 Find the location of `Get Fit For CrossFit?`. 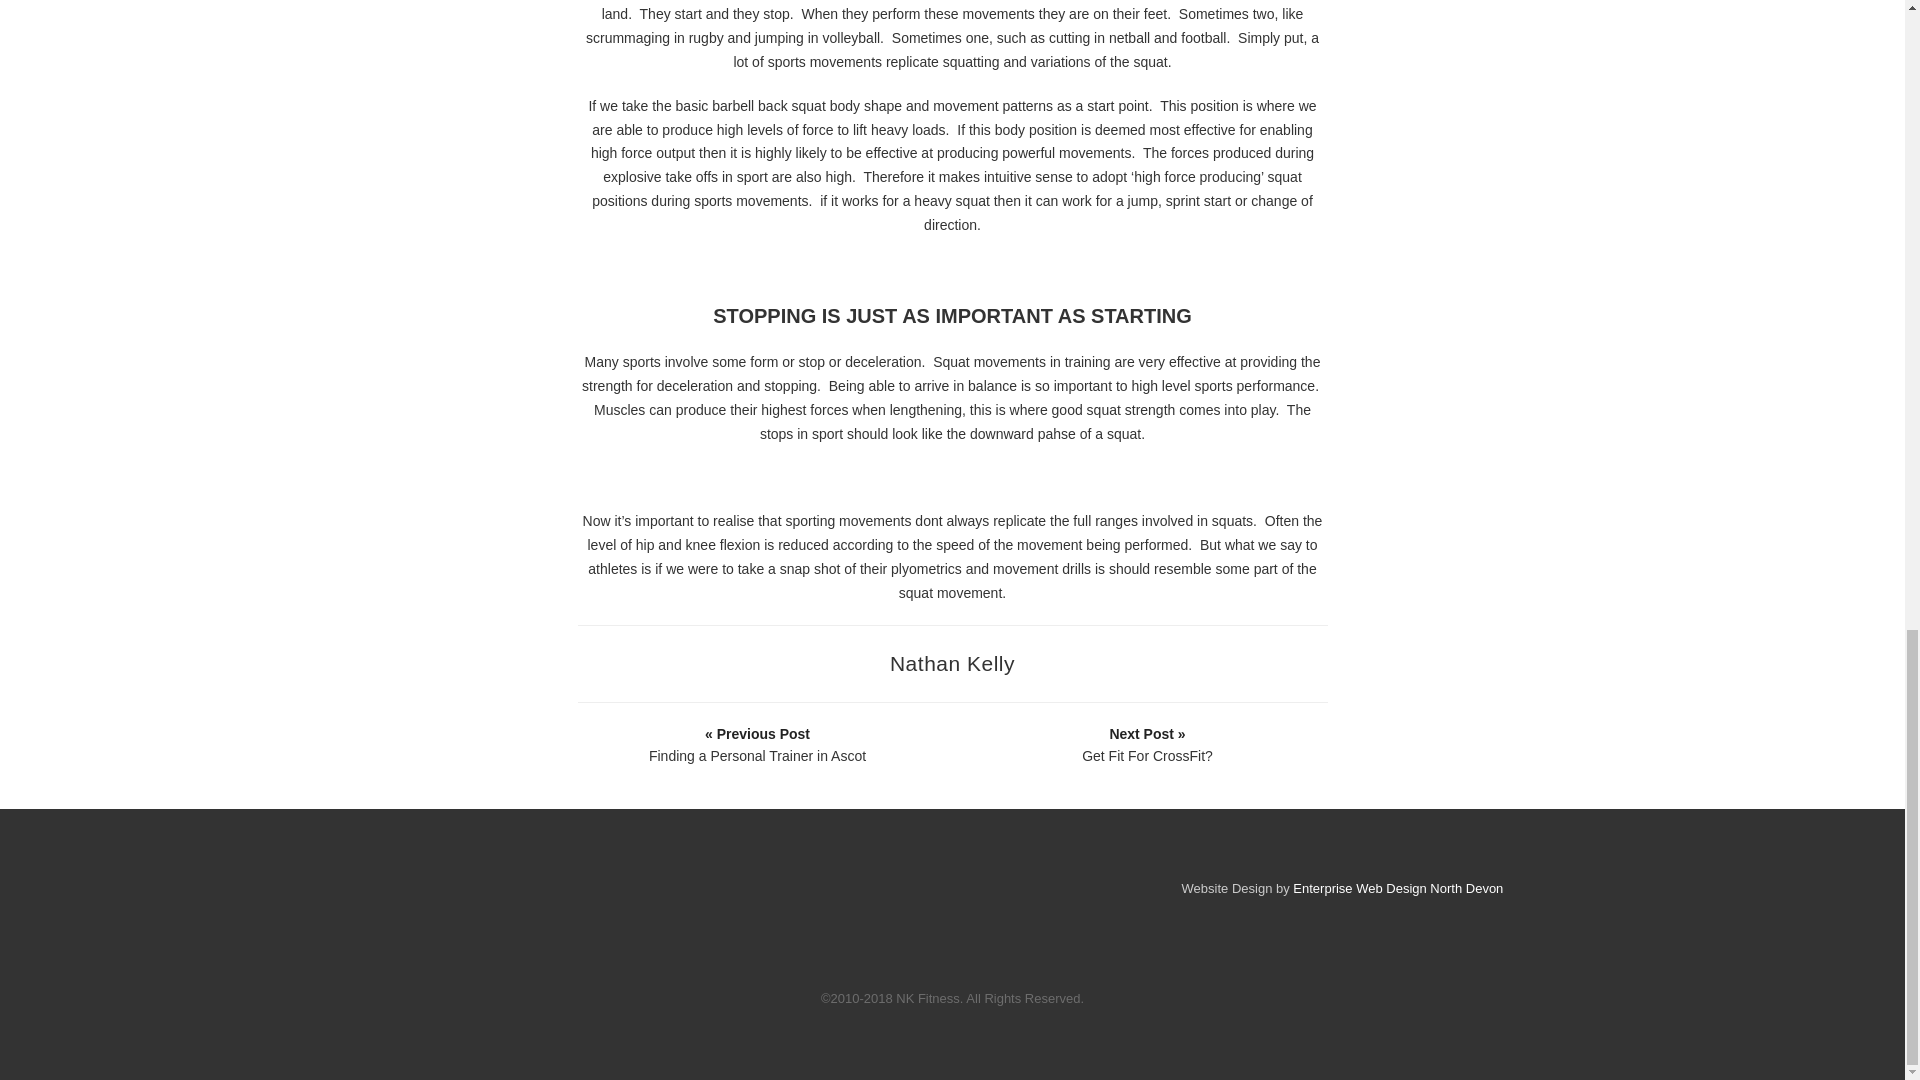

Get Fit For CrossFit? is located at coordinates (1147, 744).